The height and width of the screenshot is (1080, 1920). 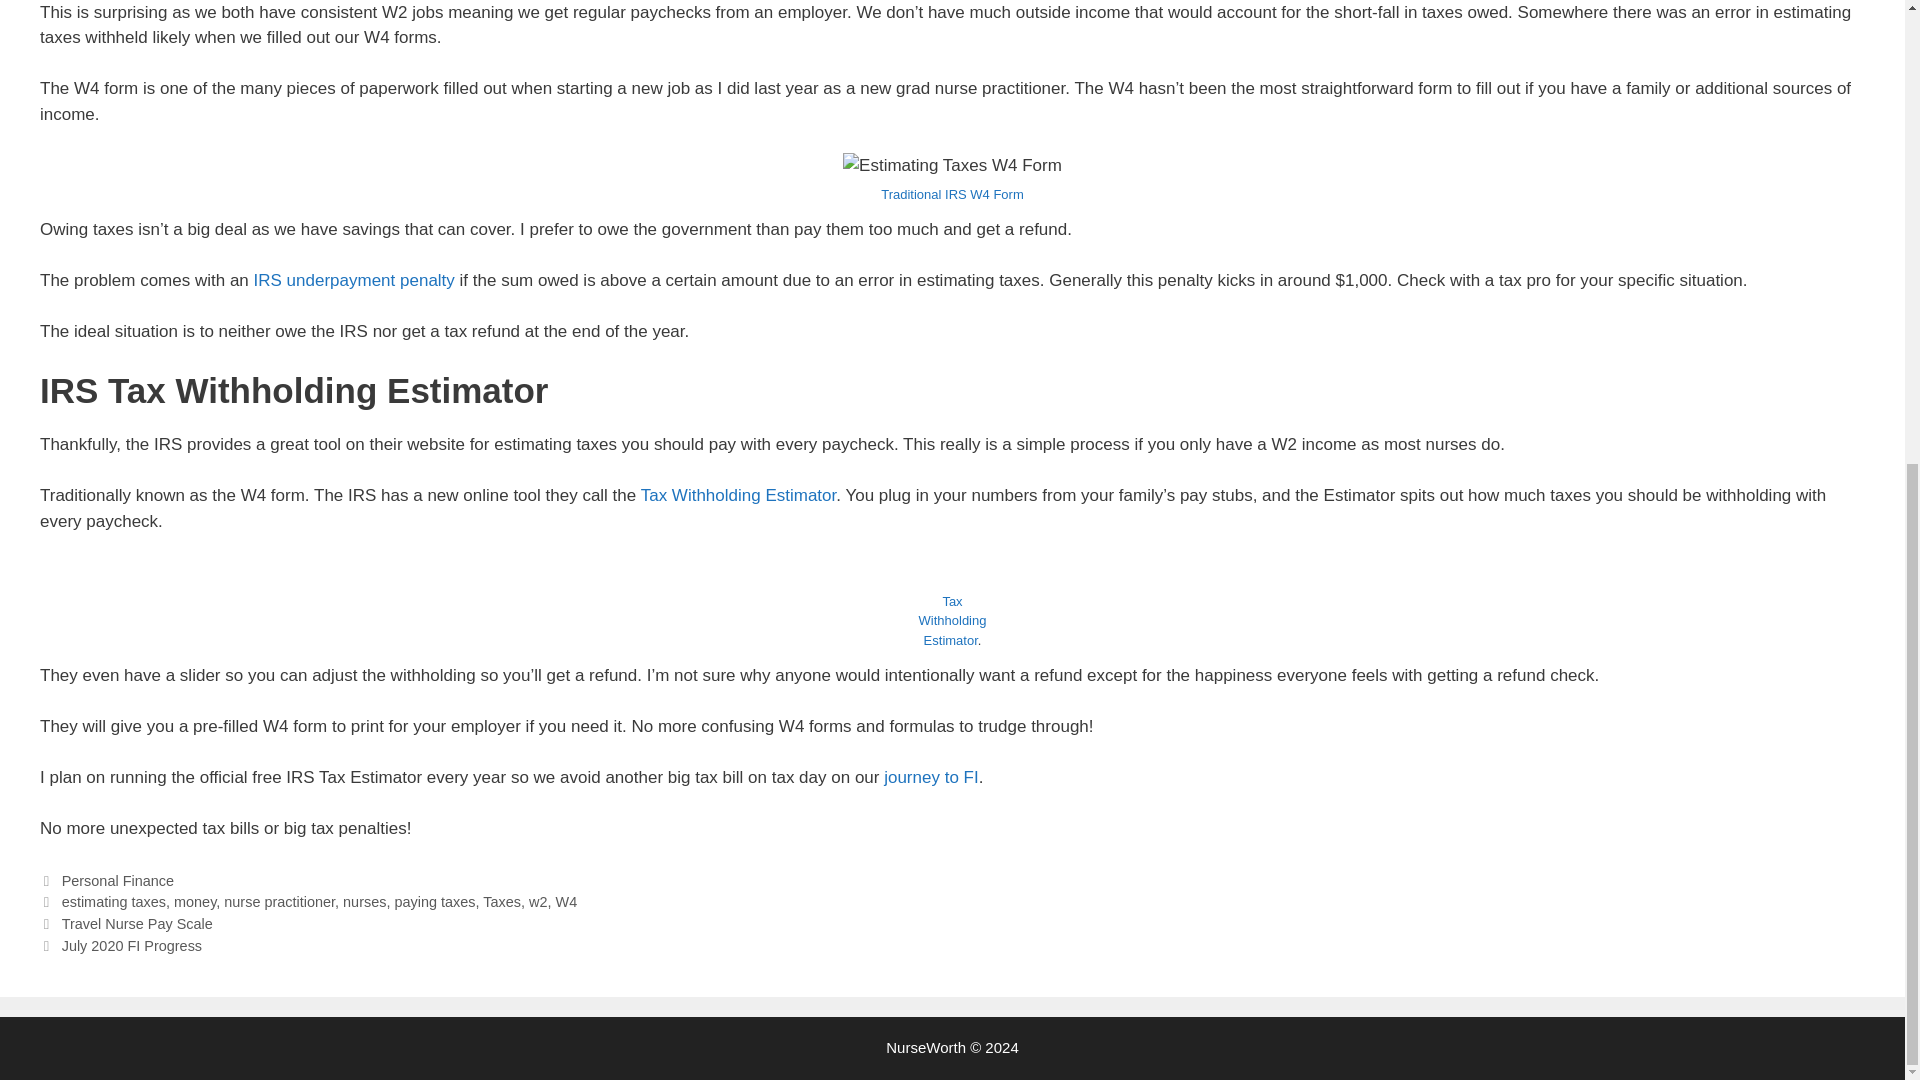 I want to click on estimating taxes, so click(x=113, y=902).